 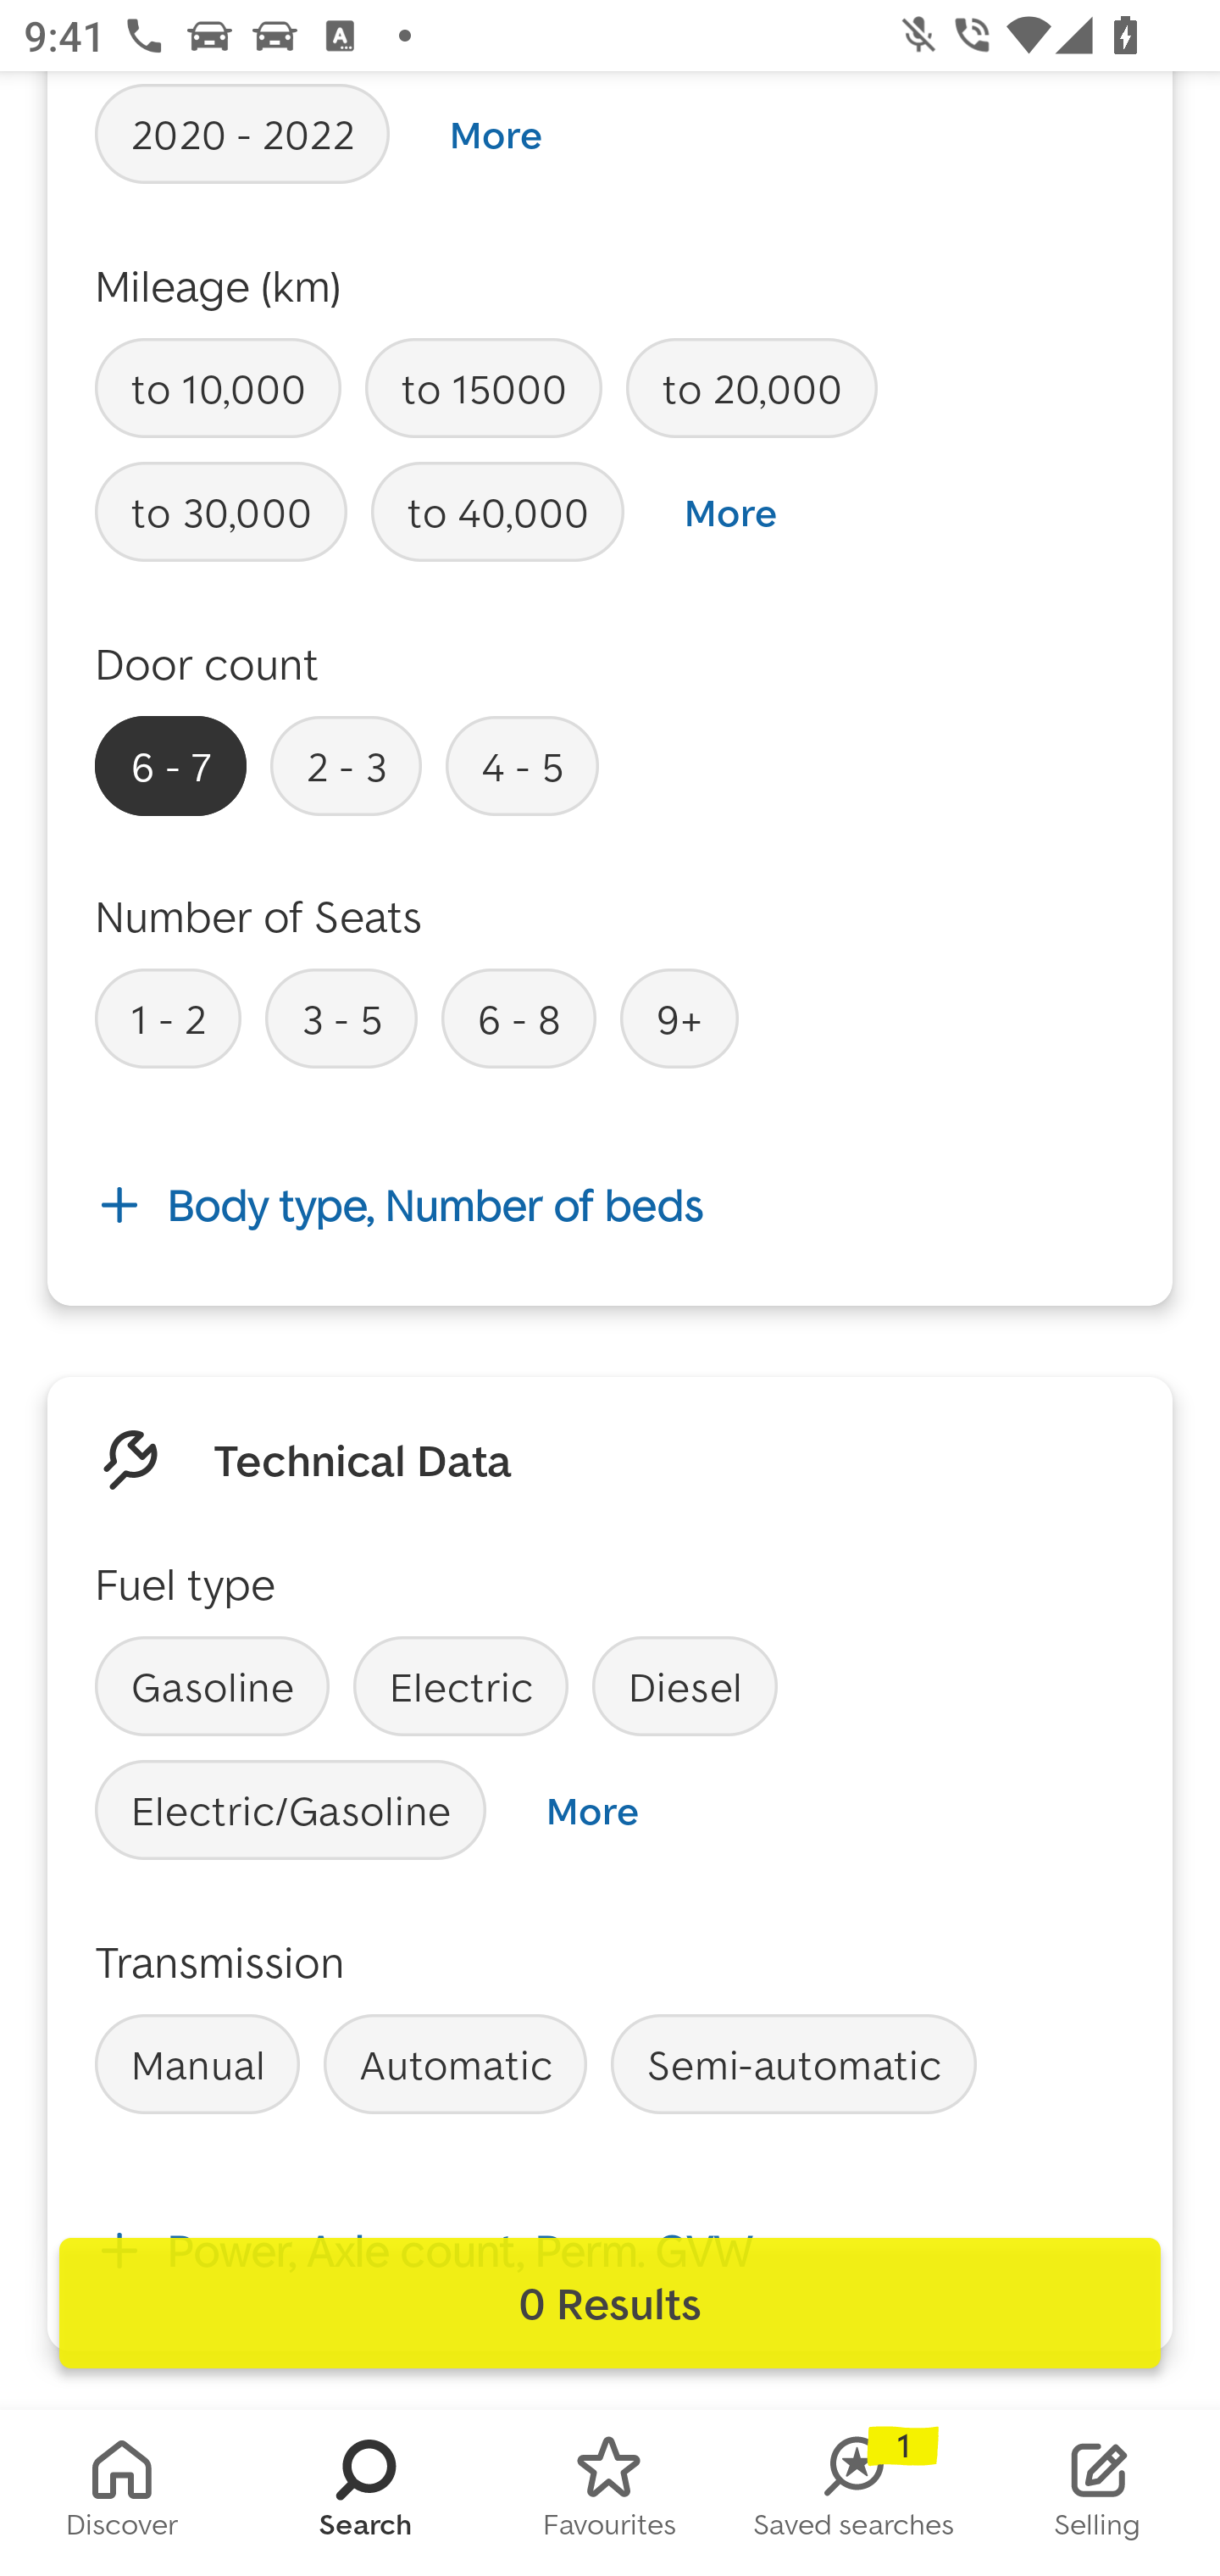 I want to click on Door count, so click(x=207, y=663).